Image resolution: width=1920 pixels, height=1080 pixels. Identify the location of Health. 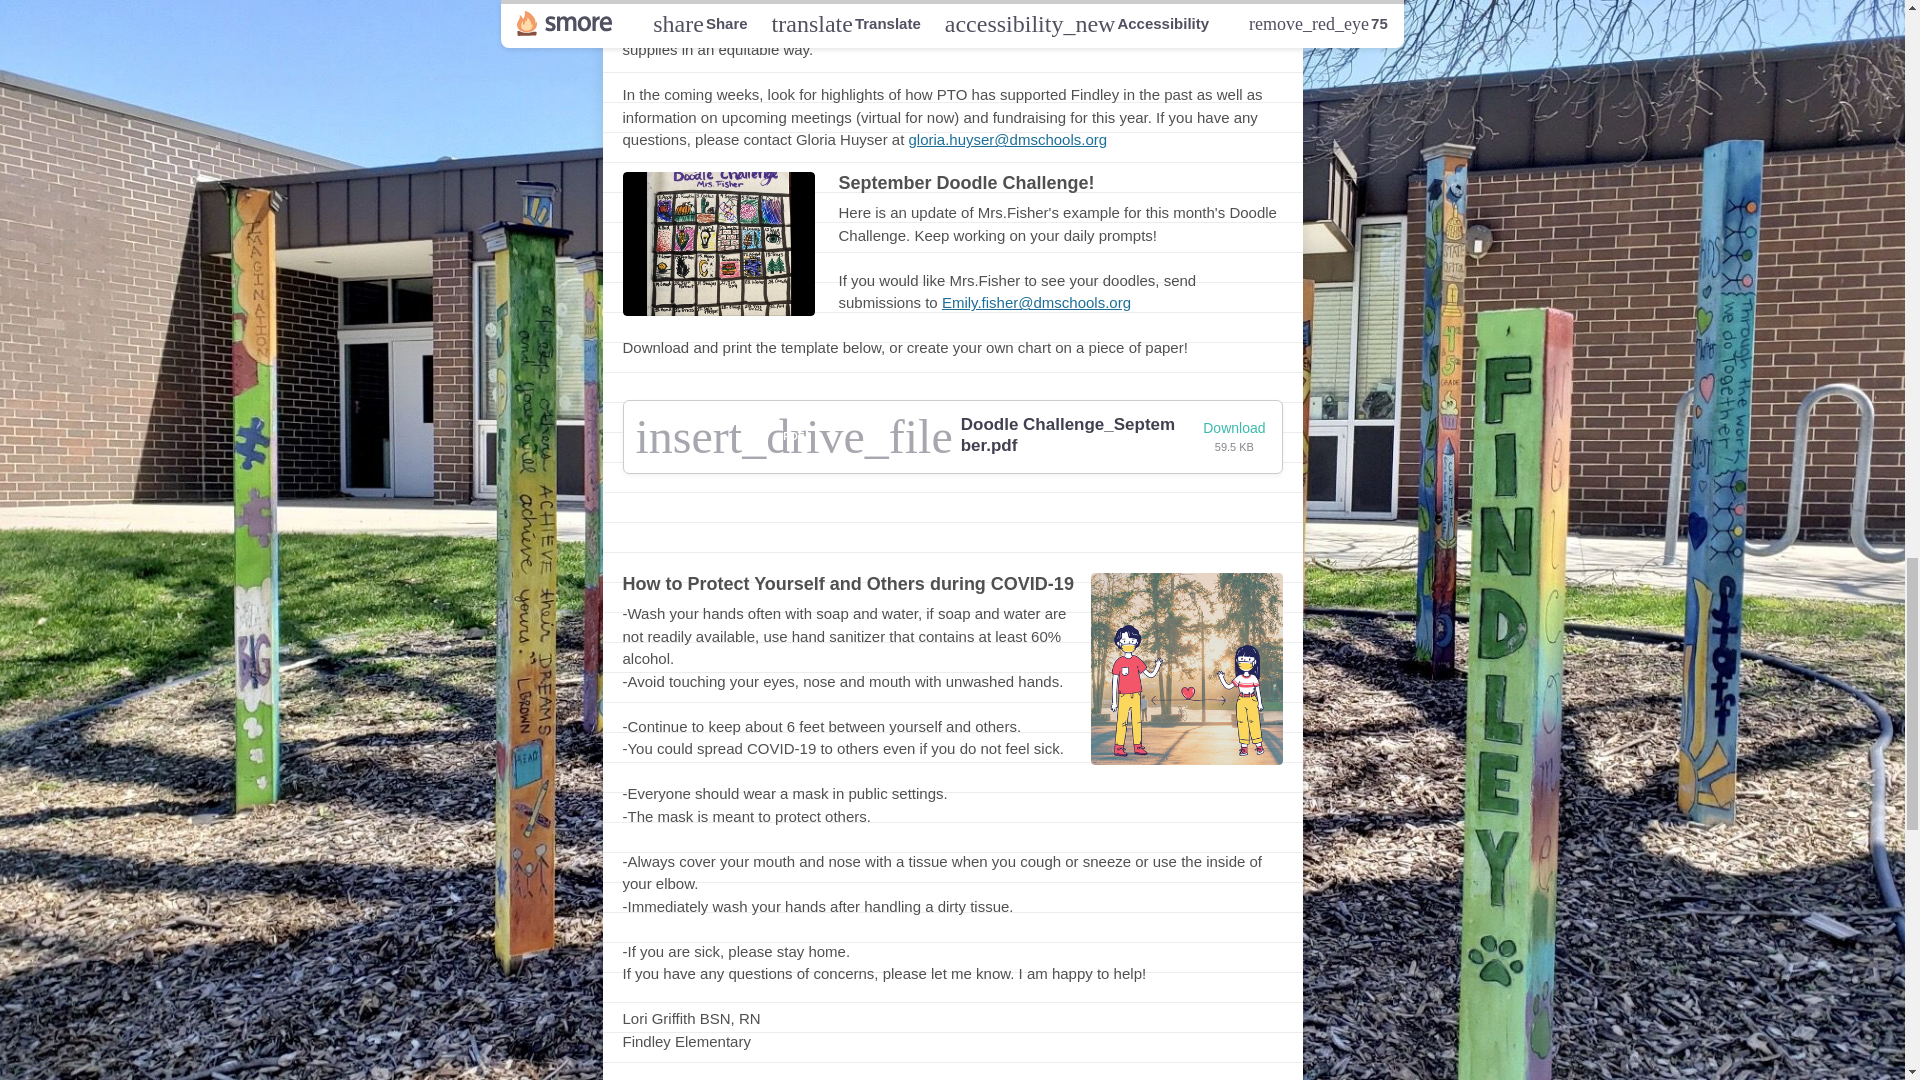
(820, 532).